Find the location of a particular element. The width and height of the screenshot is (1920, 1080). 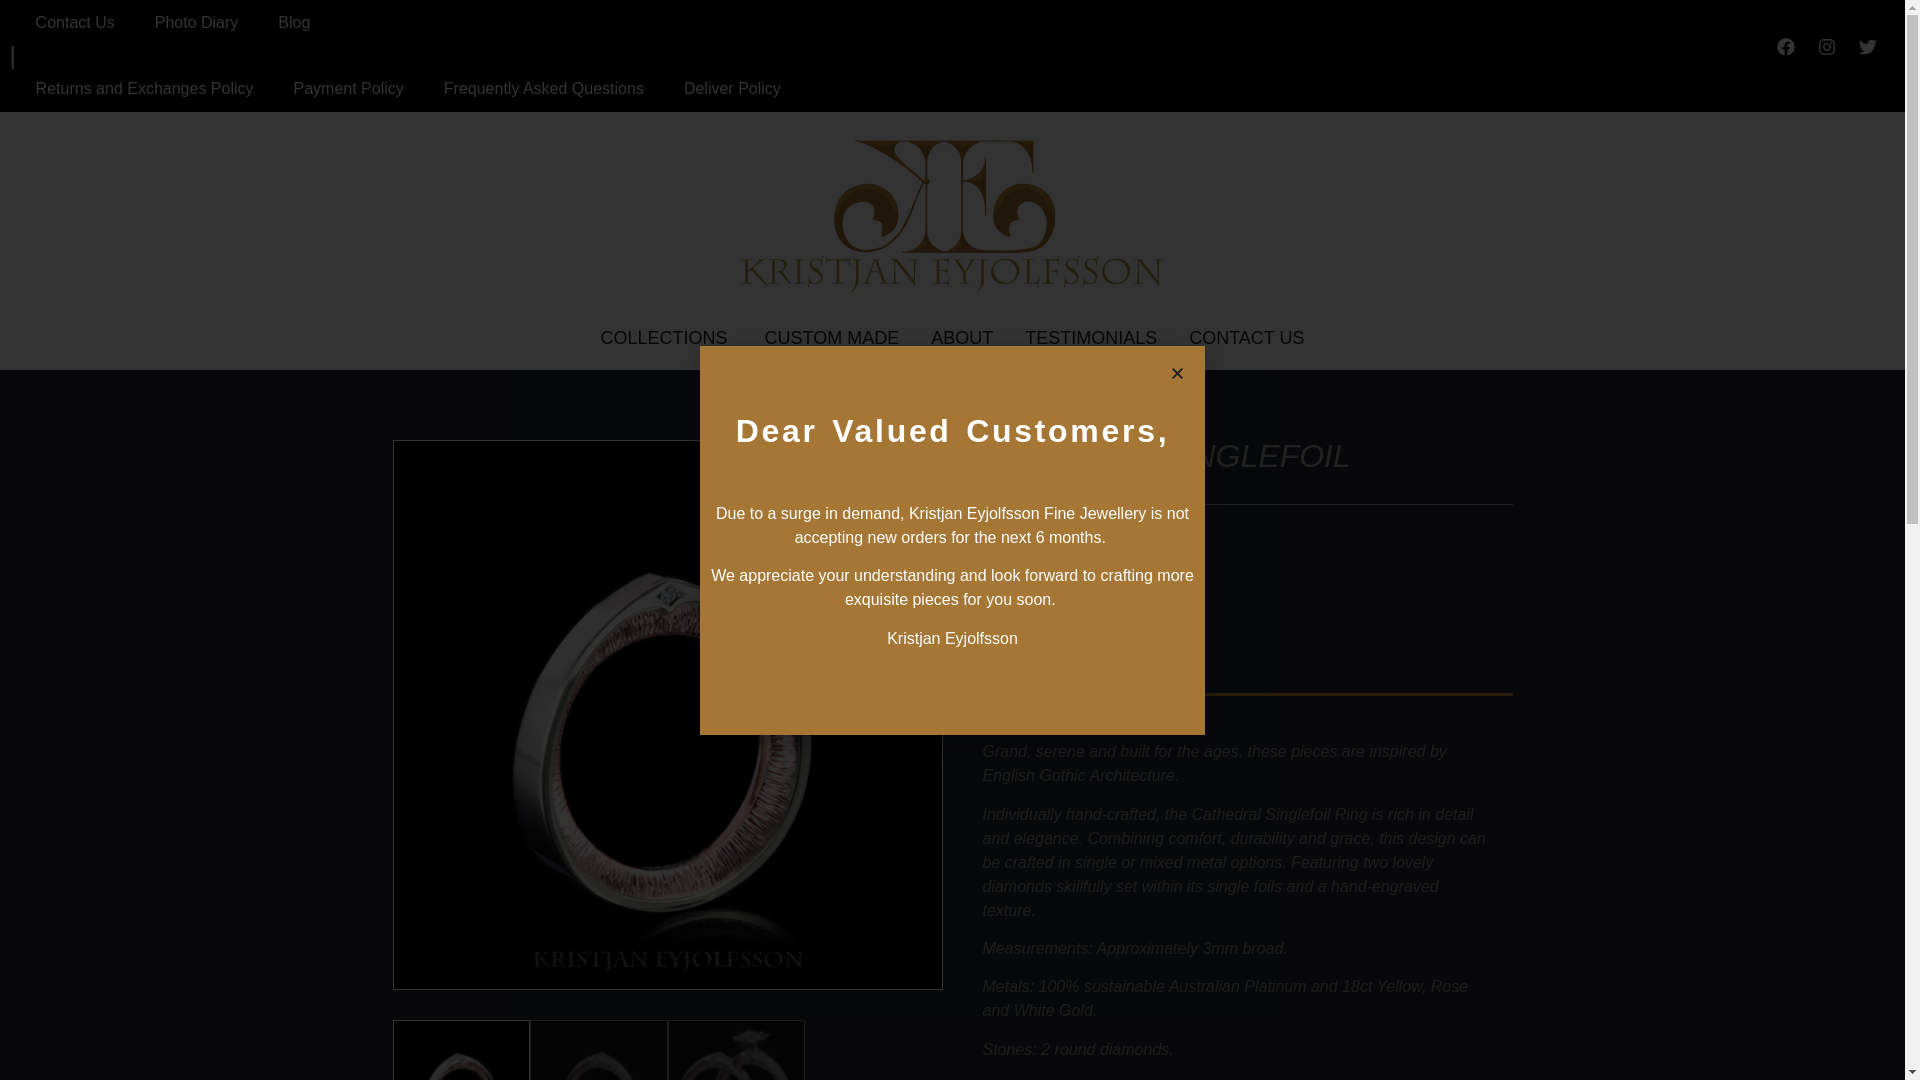

Frequently Asked Questions is located at coordinates (544, 88).